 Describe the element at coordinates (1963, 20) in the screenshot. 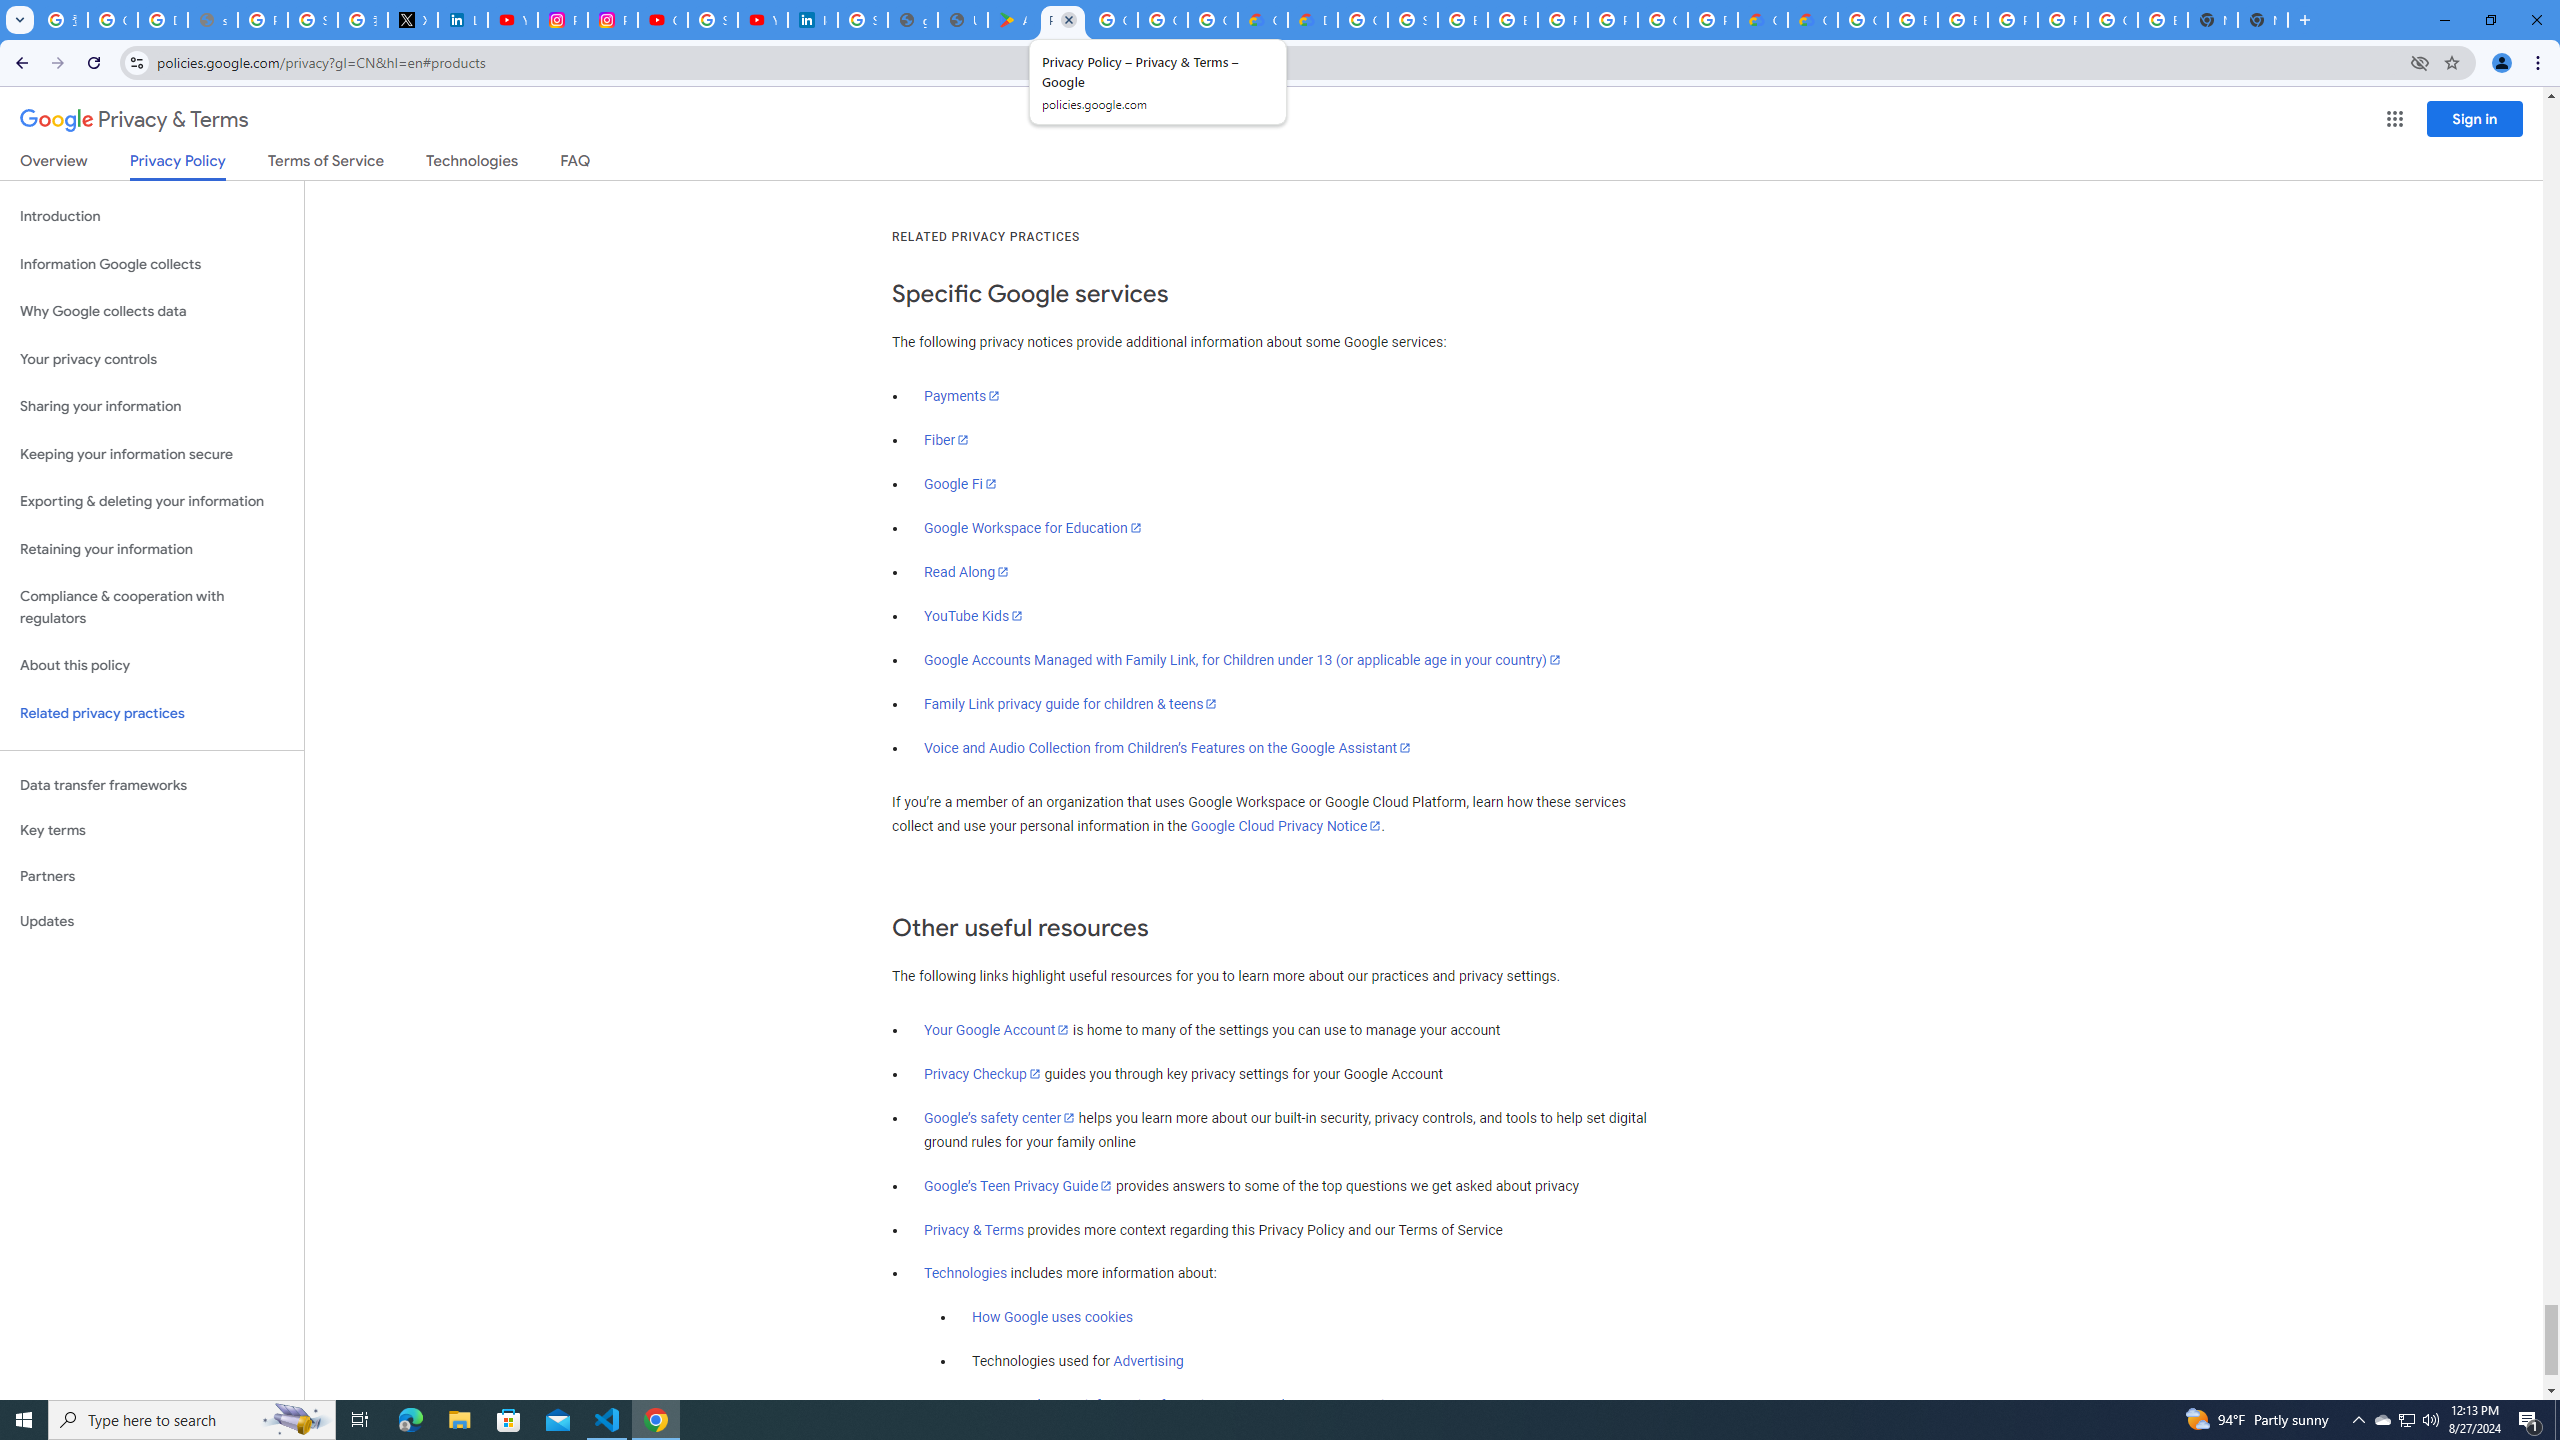

I see `Browse Chrome as a guest - Computer - Google Chrome Help` at that location.